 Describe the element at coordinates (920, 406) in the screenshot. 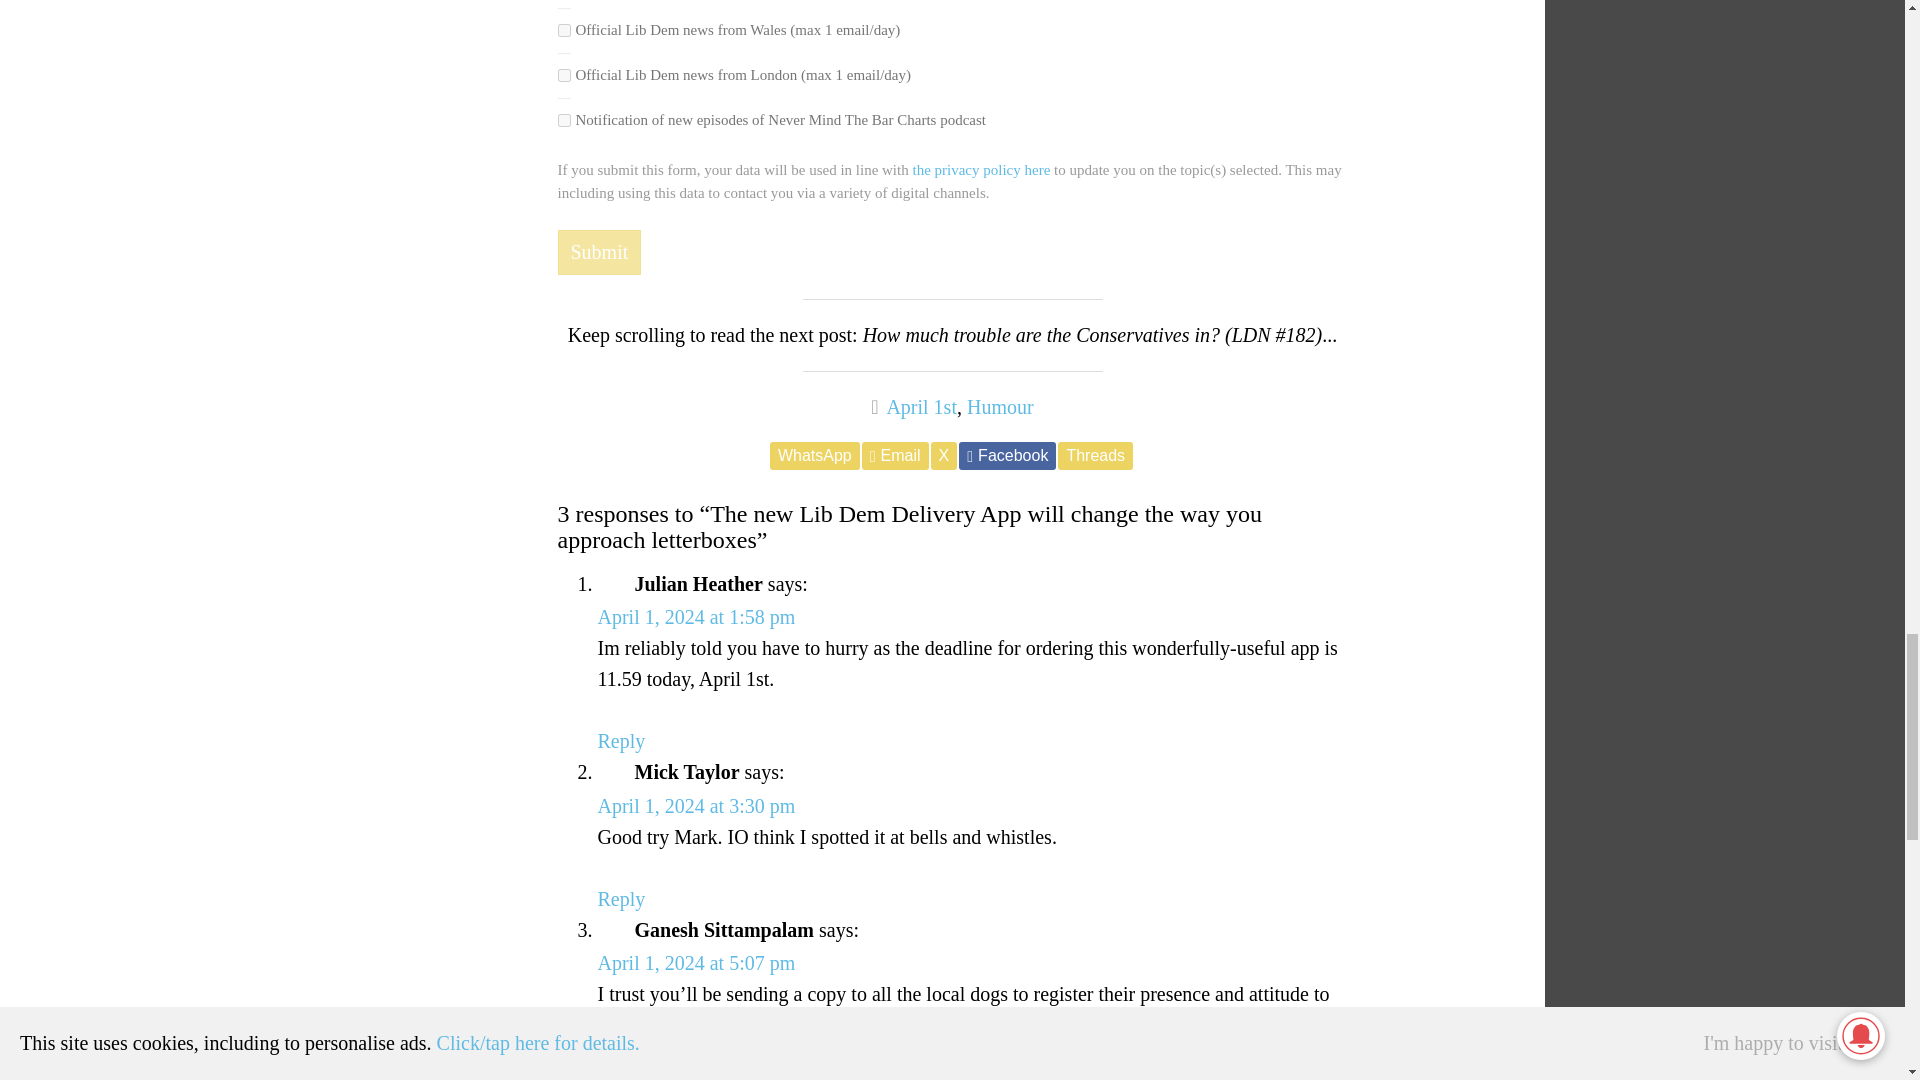

I see `April 1st` at that location.